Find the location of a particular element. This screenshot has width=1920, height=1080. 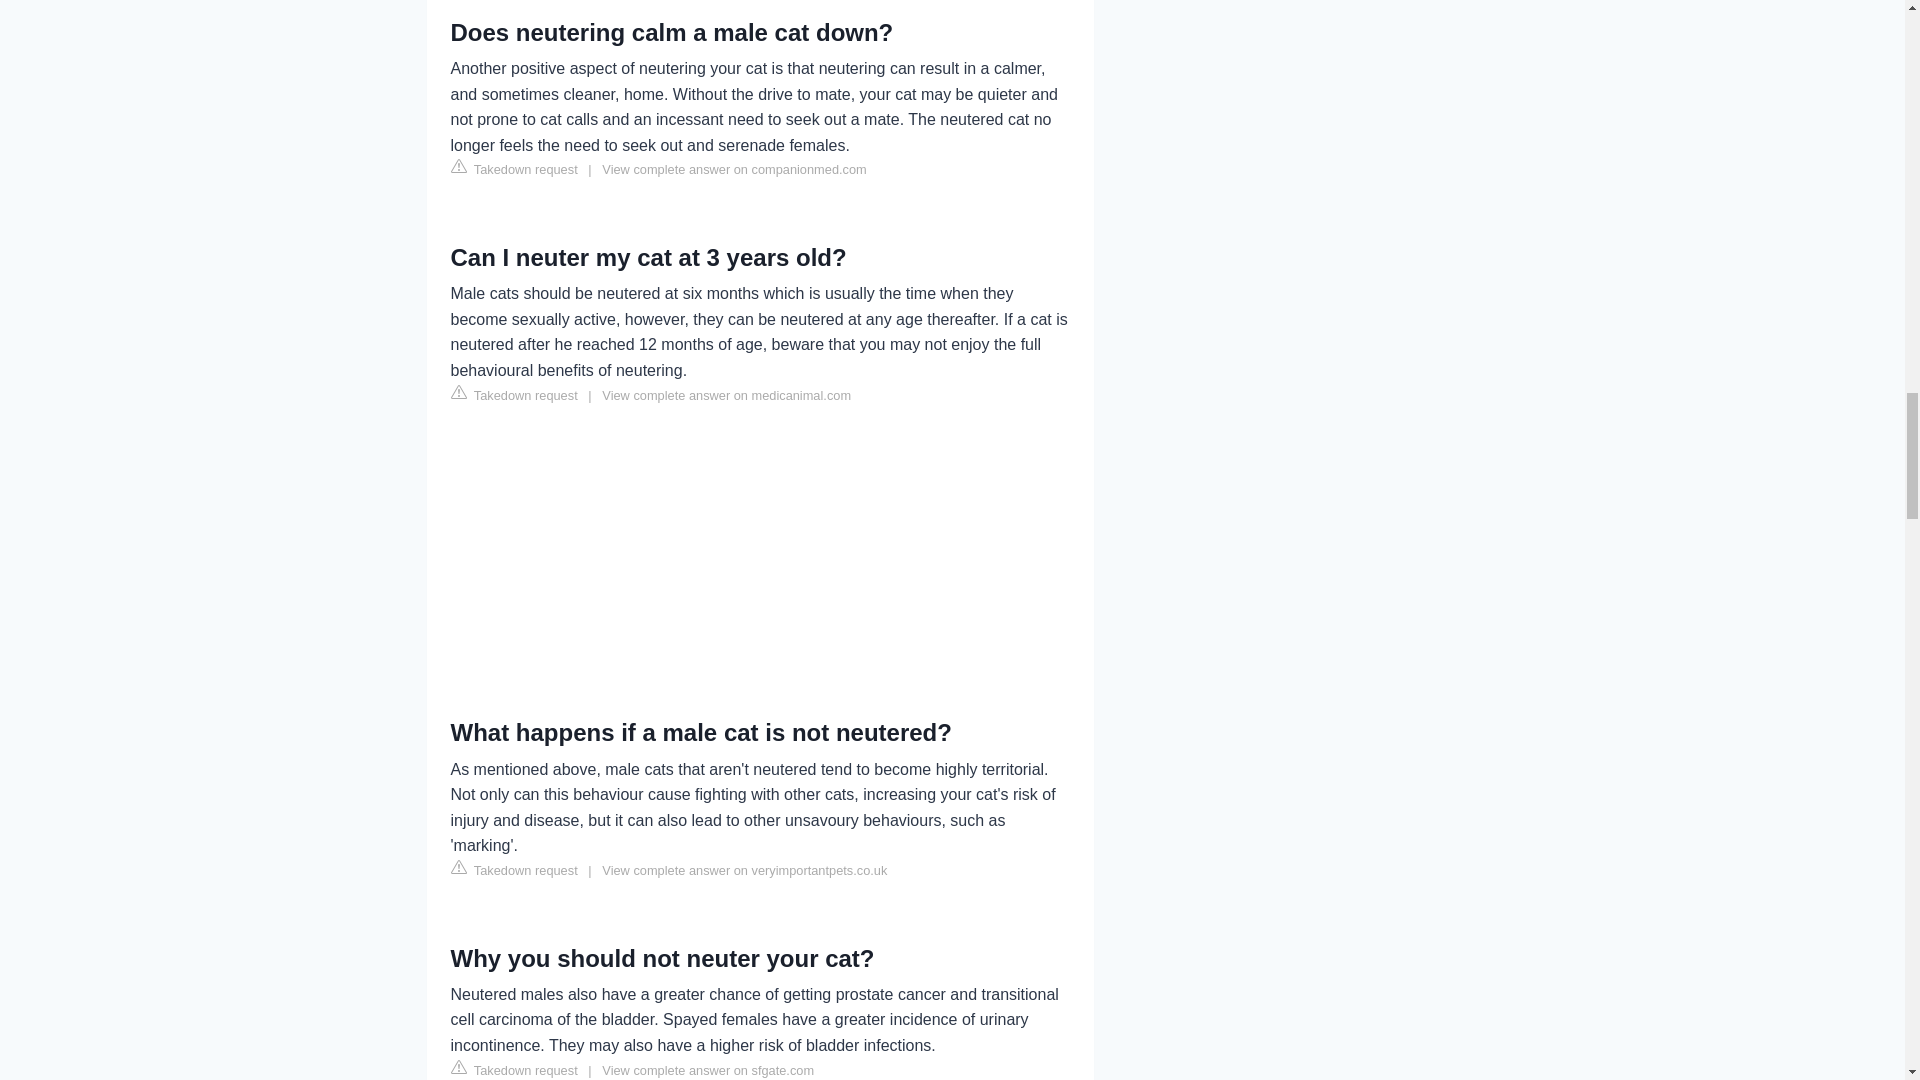

View complete answer on veryimportantpets.co.uk is located at coordinates (744, 870).